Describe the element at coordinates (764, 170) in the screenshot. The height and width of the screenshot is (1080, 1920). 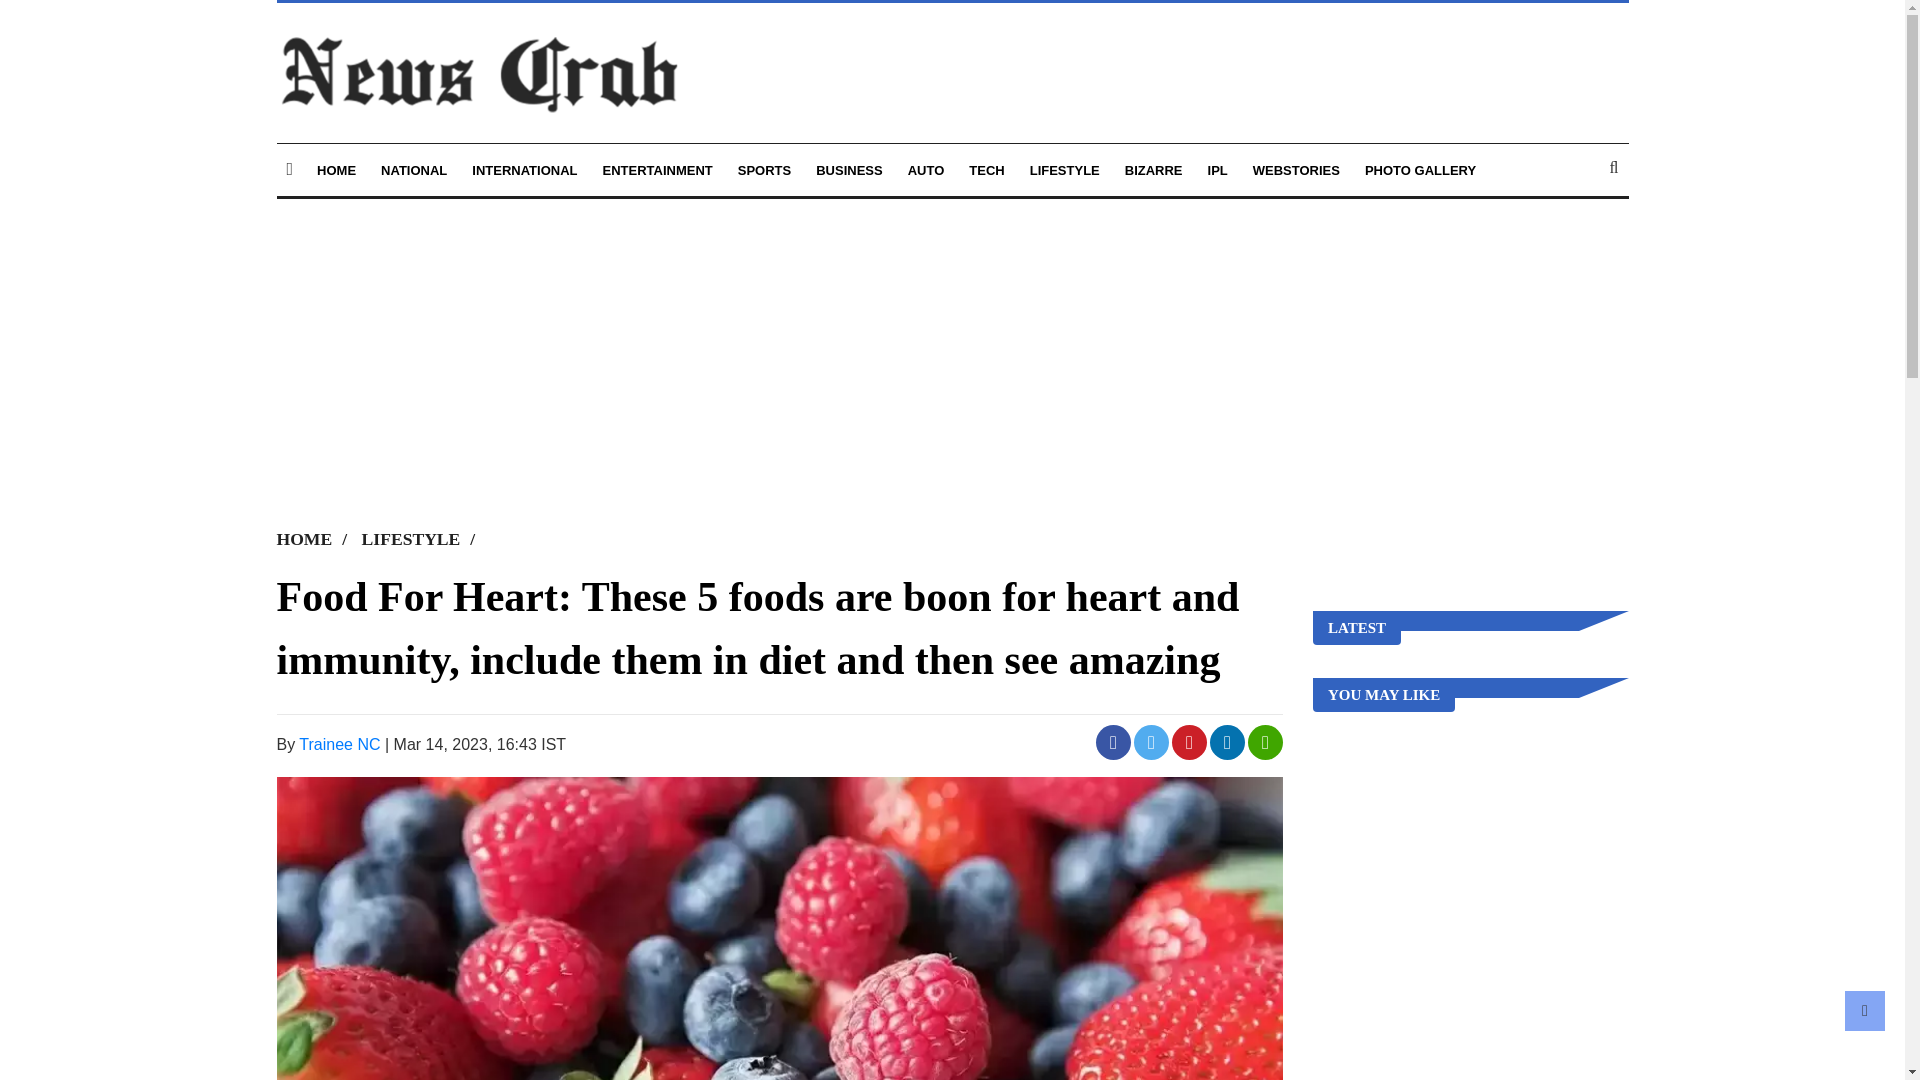
I see `SPORTS` at that location.